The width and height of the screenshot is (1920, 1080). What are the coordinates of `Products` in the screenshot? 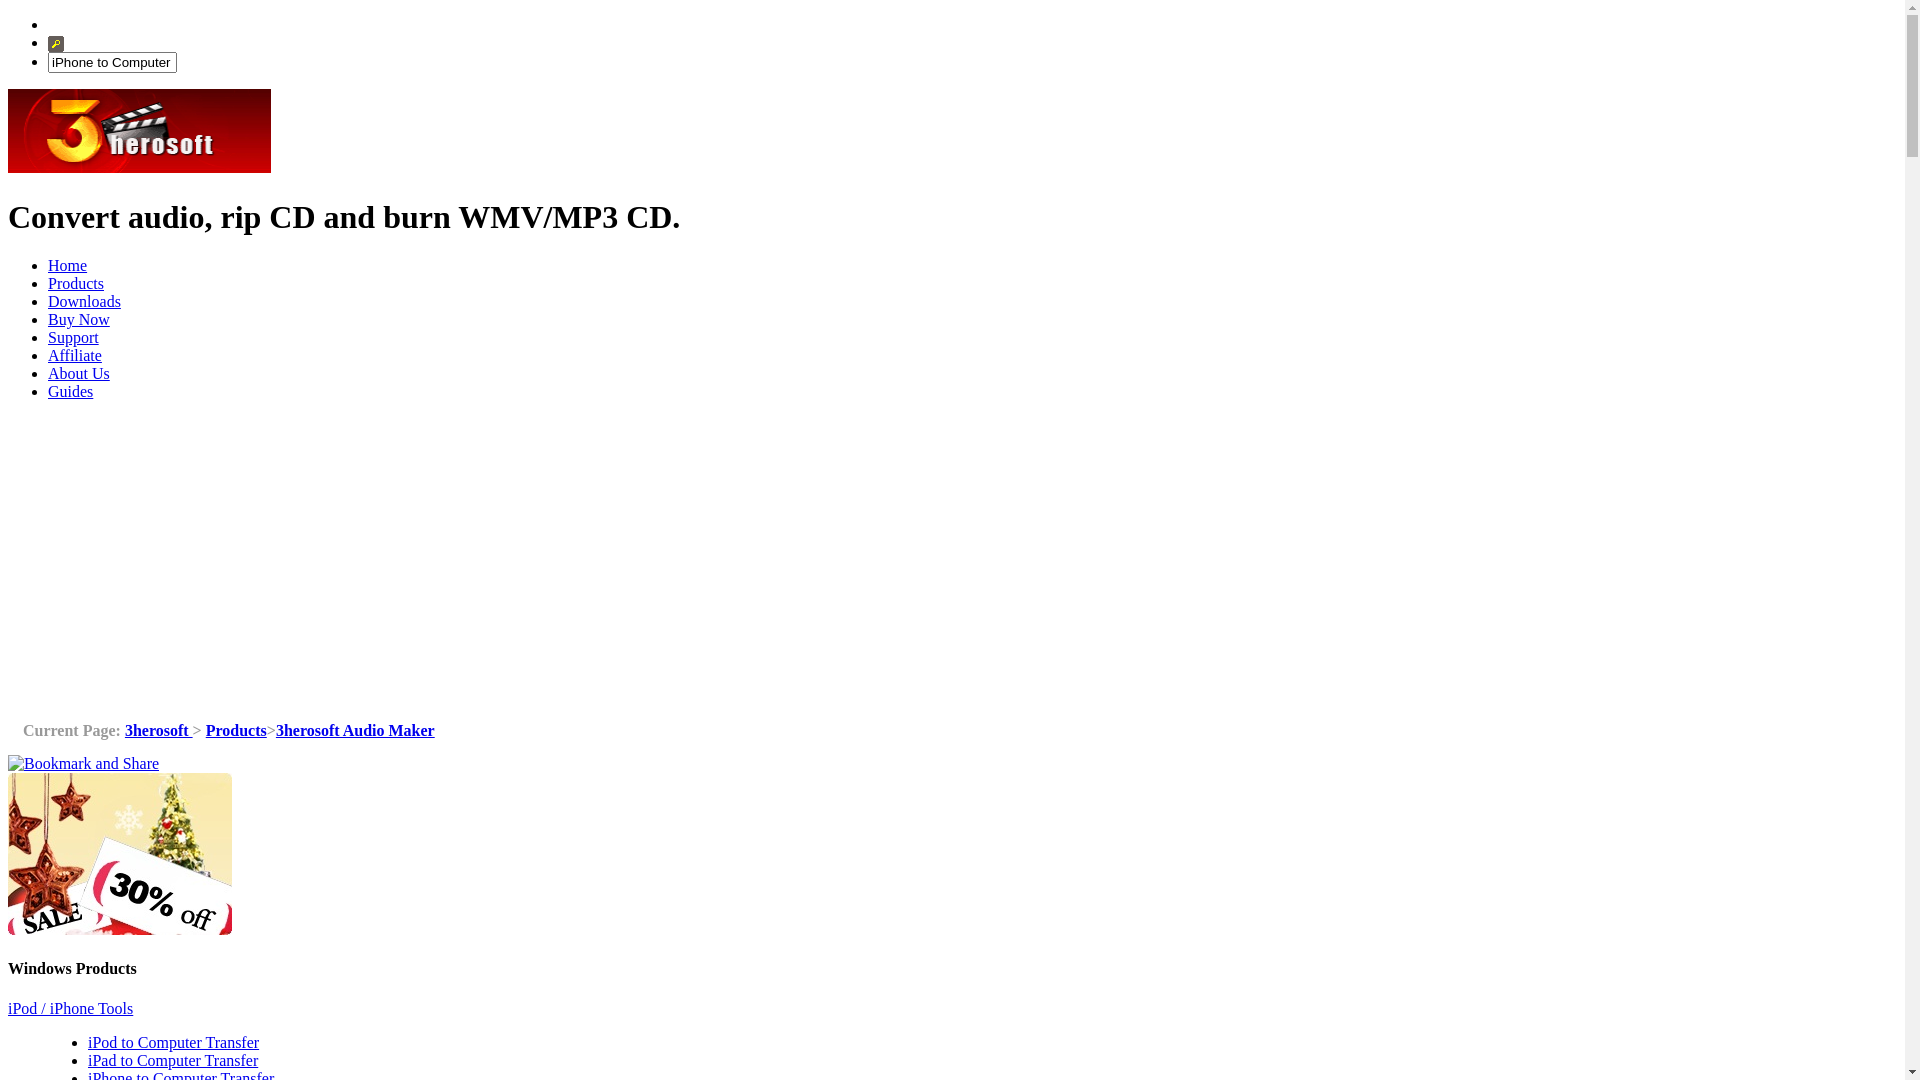 It's located at (236, 730).